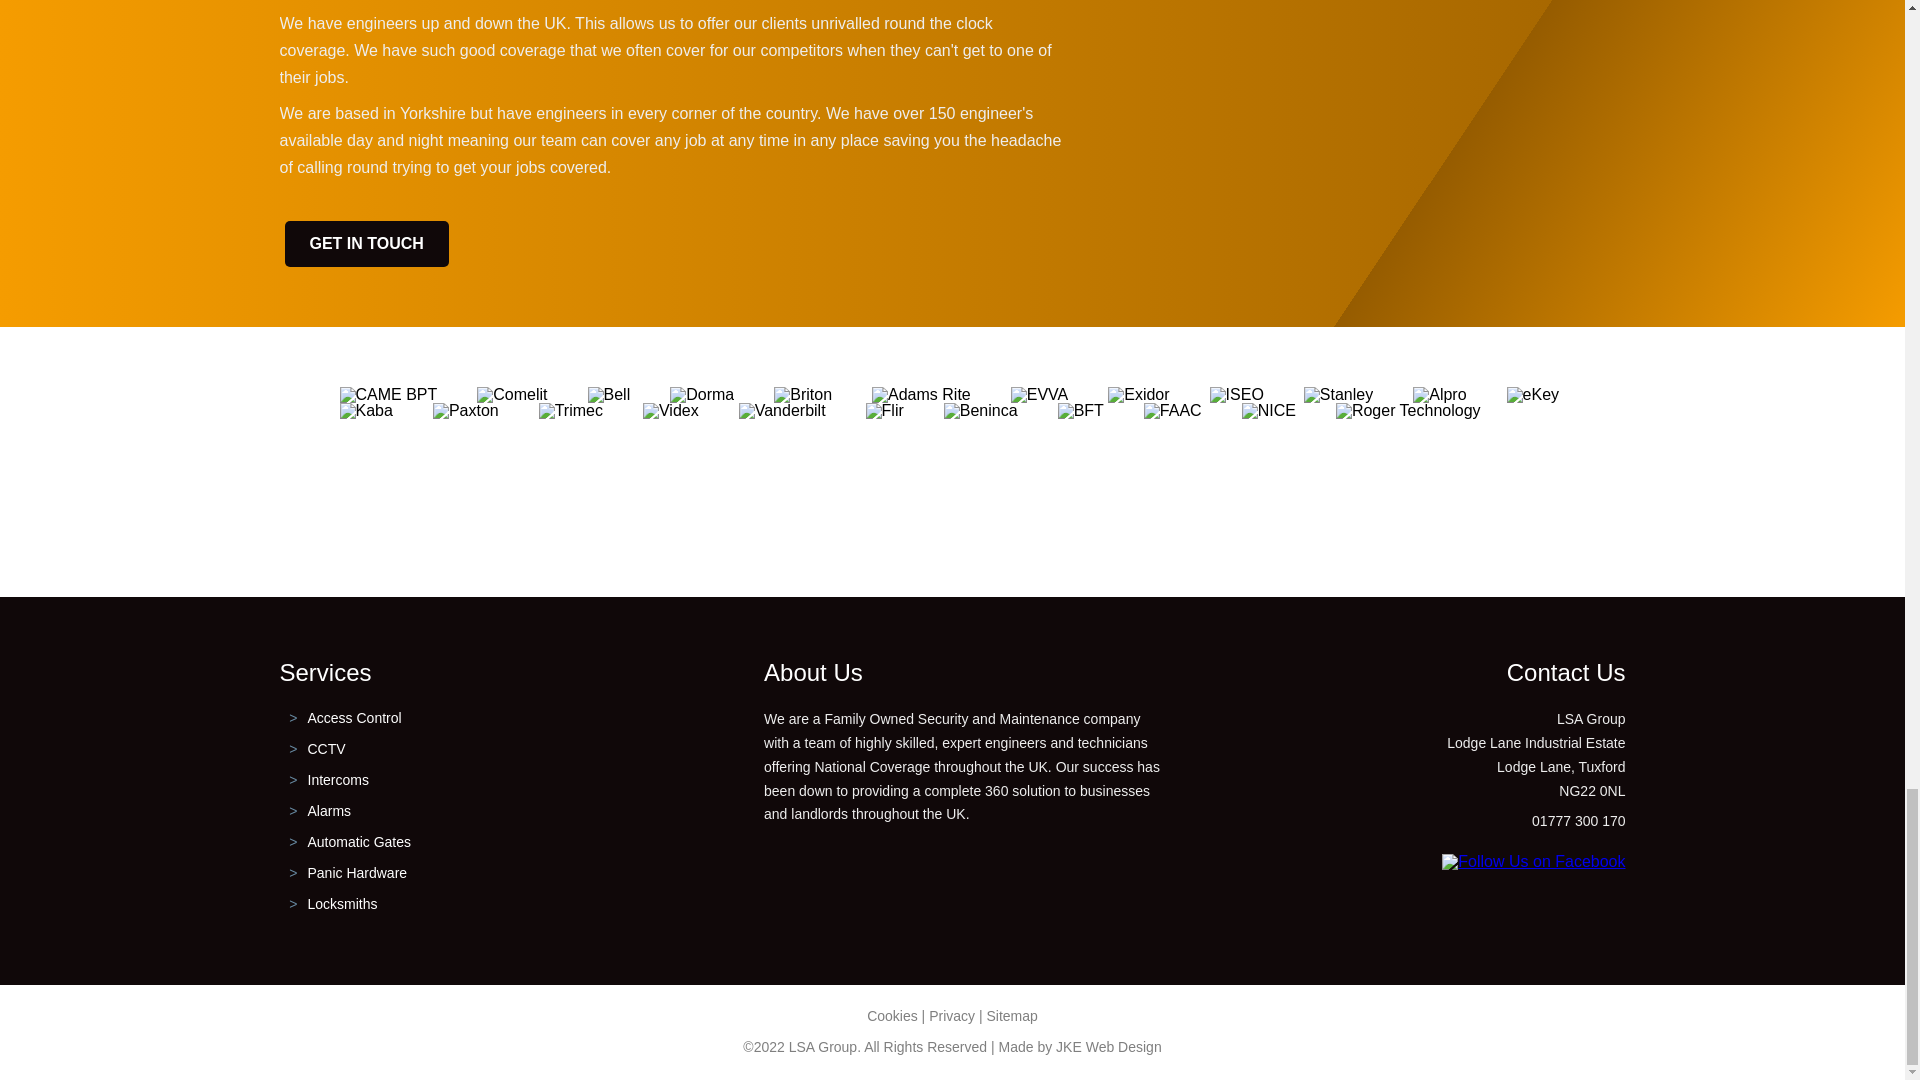  I want to click on Privacy, so click(952, 1015).